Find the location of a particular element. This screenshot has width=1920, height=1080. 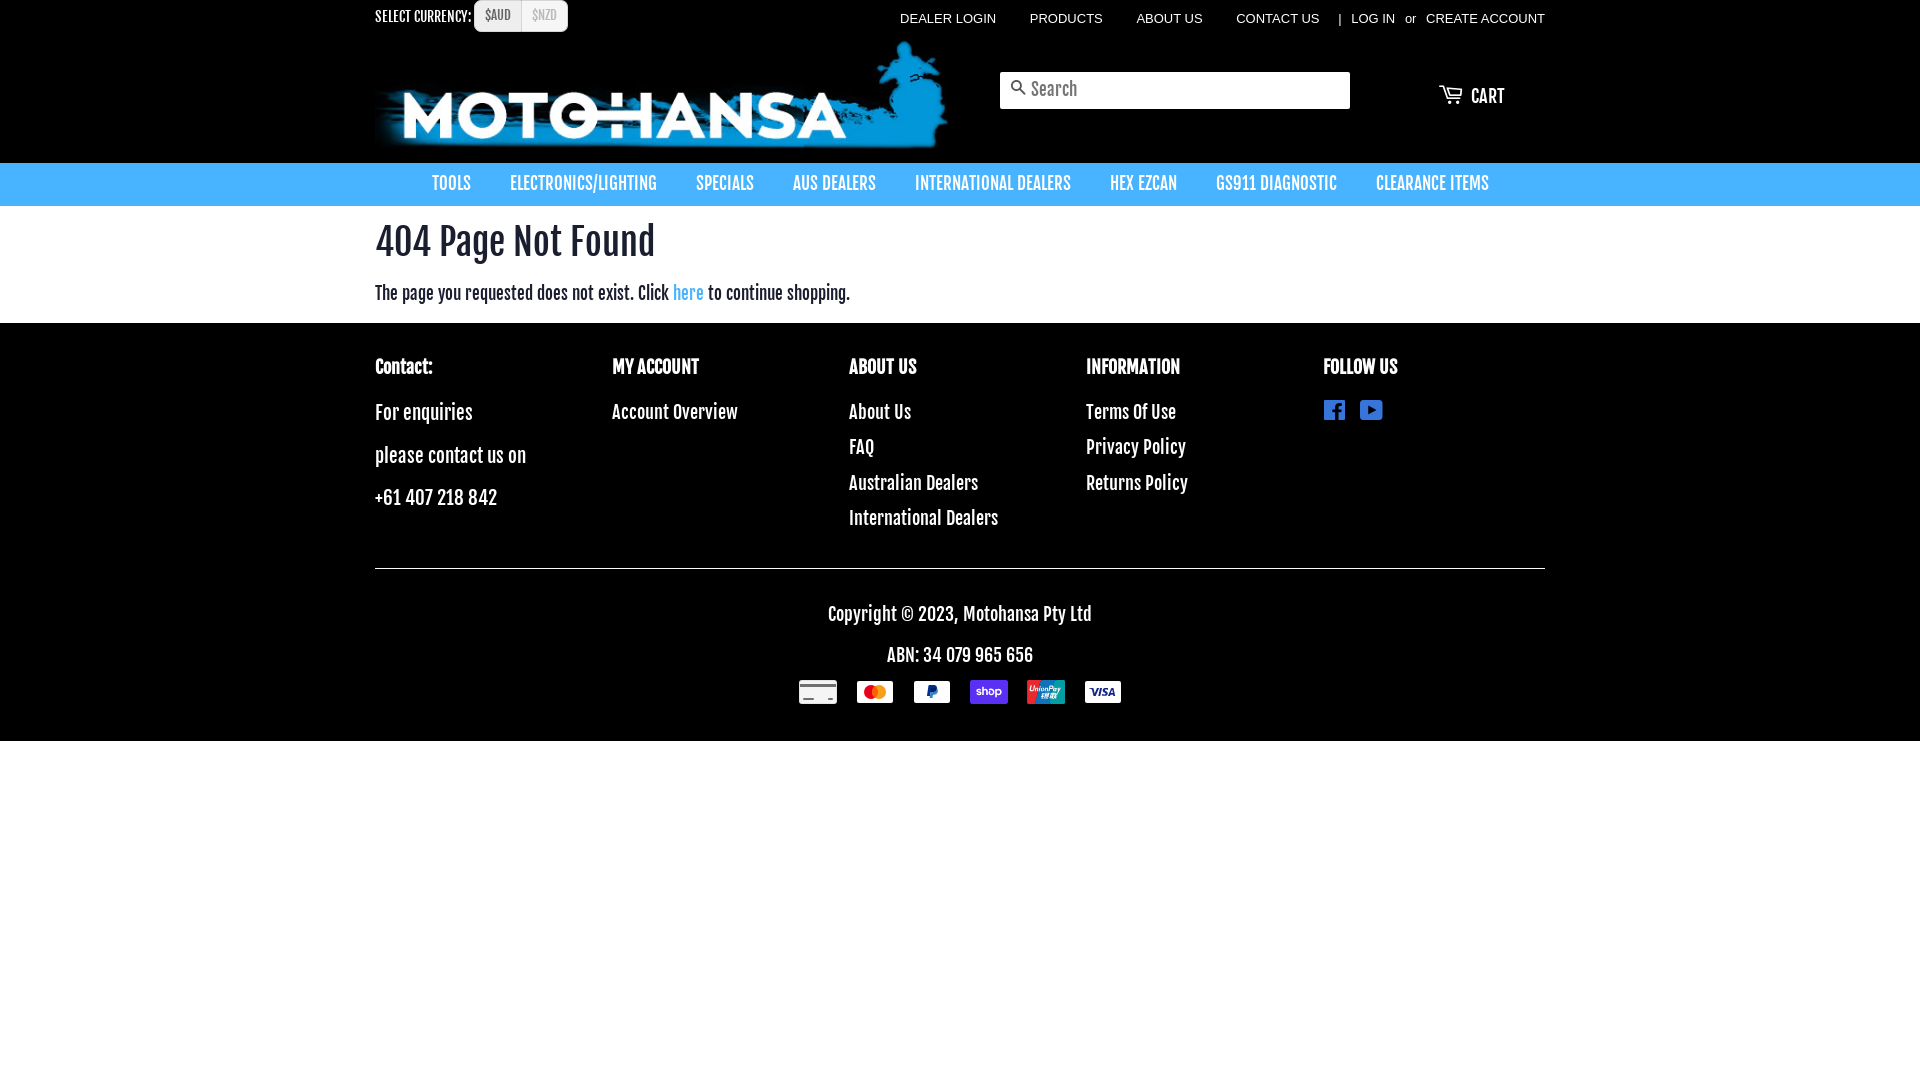

FAQ is located at coordinates (862, 447).